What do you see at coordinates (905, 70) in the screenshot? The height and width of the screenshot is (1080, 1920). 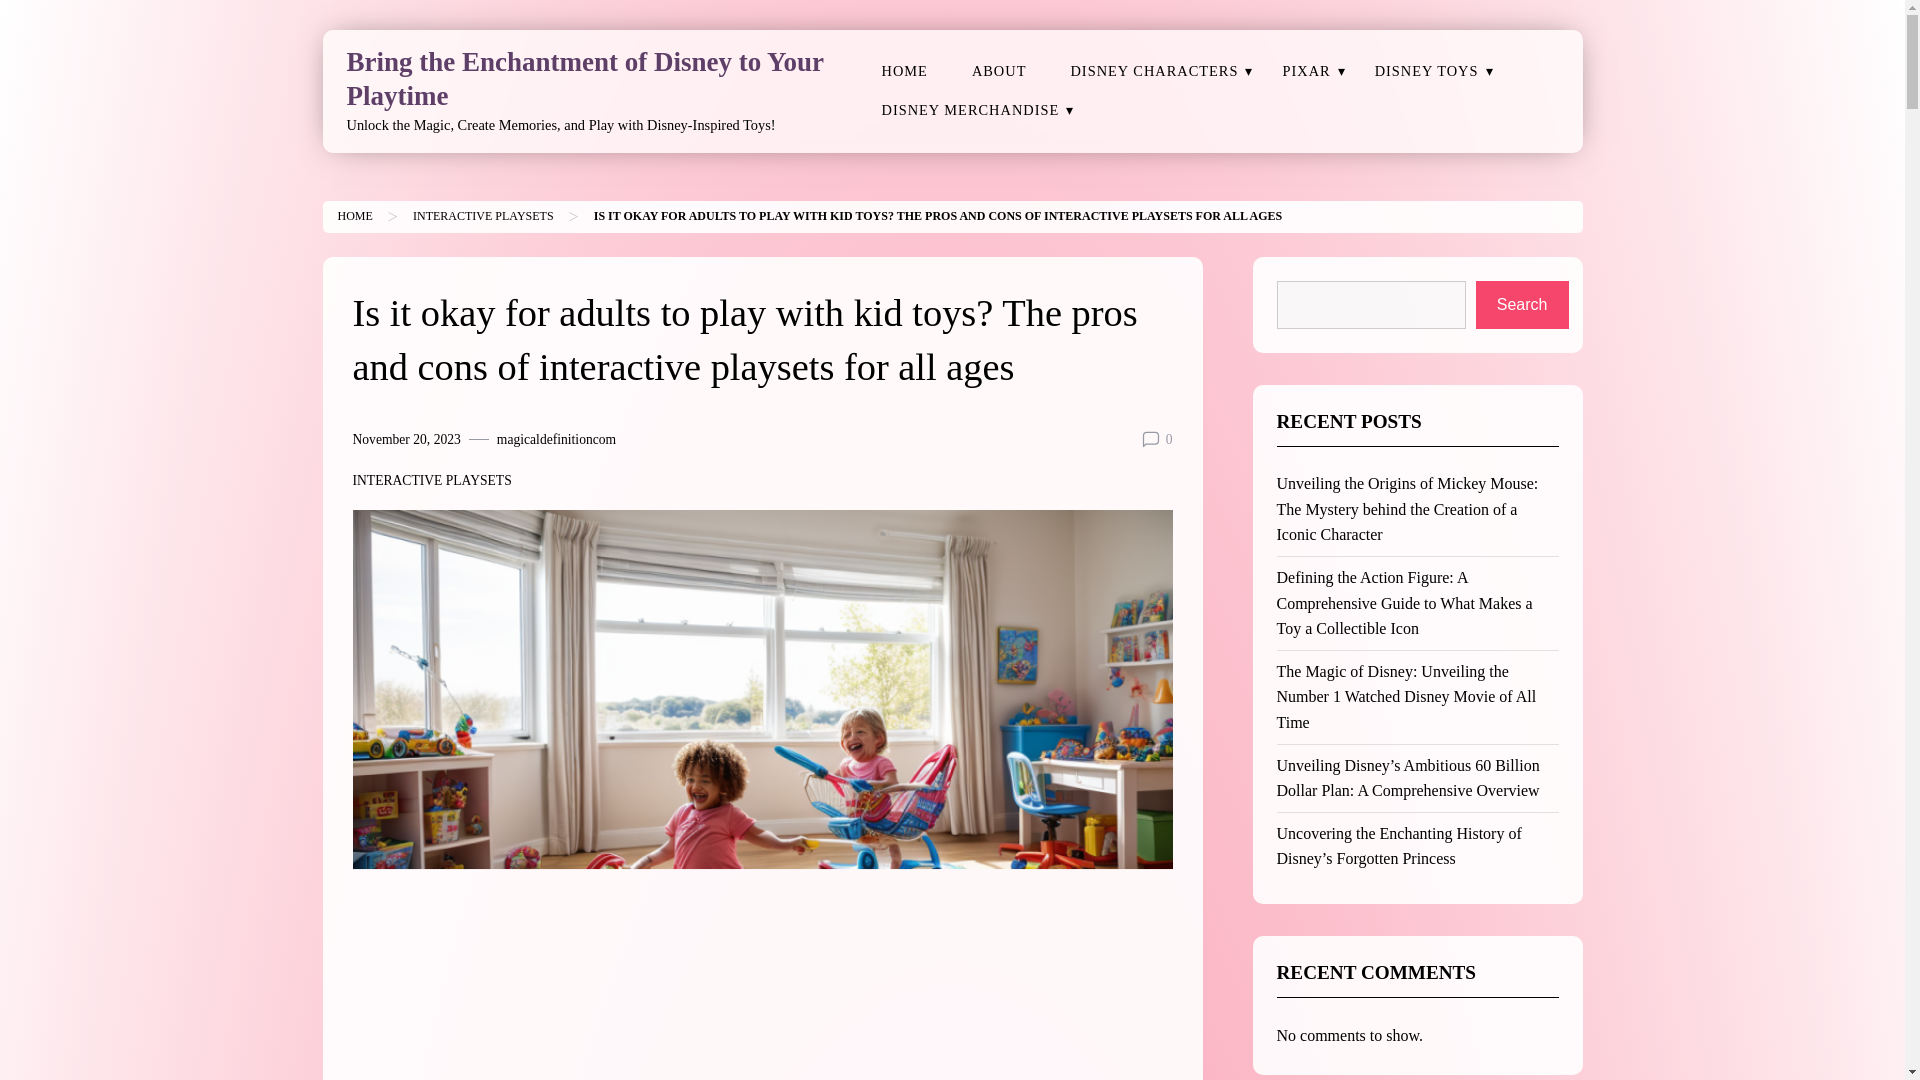 I see `HOME` at bounding box center [905, 70].